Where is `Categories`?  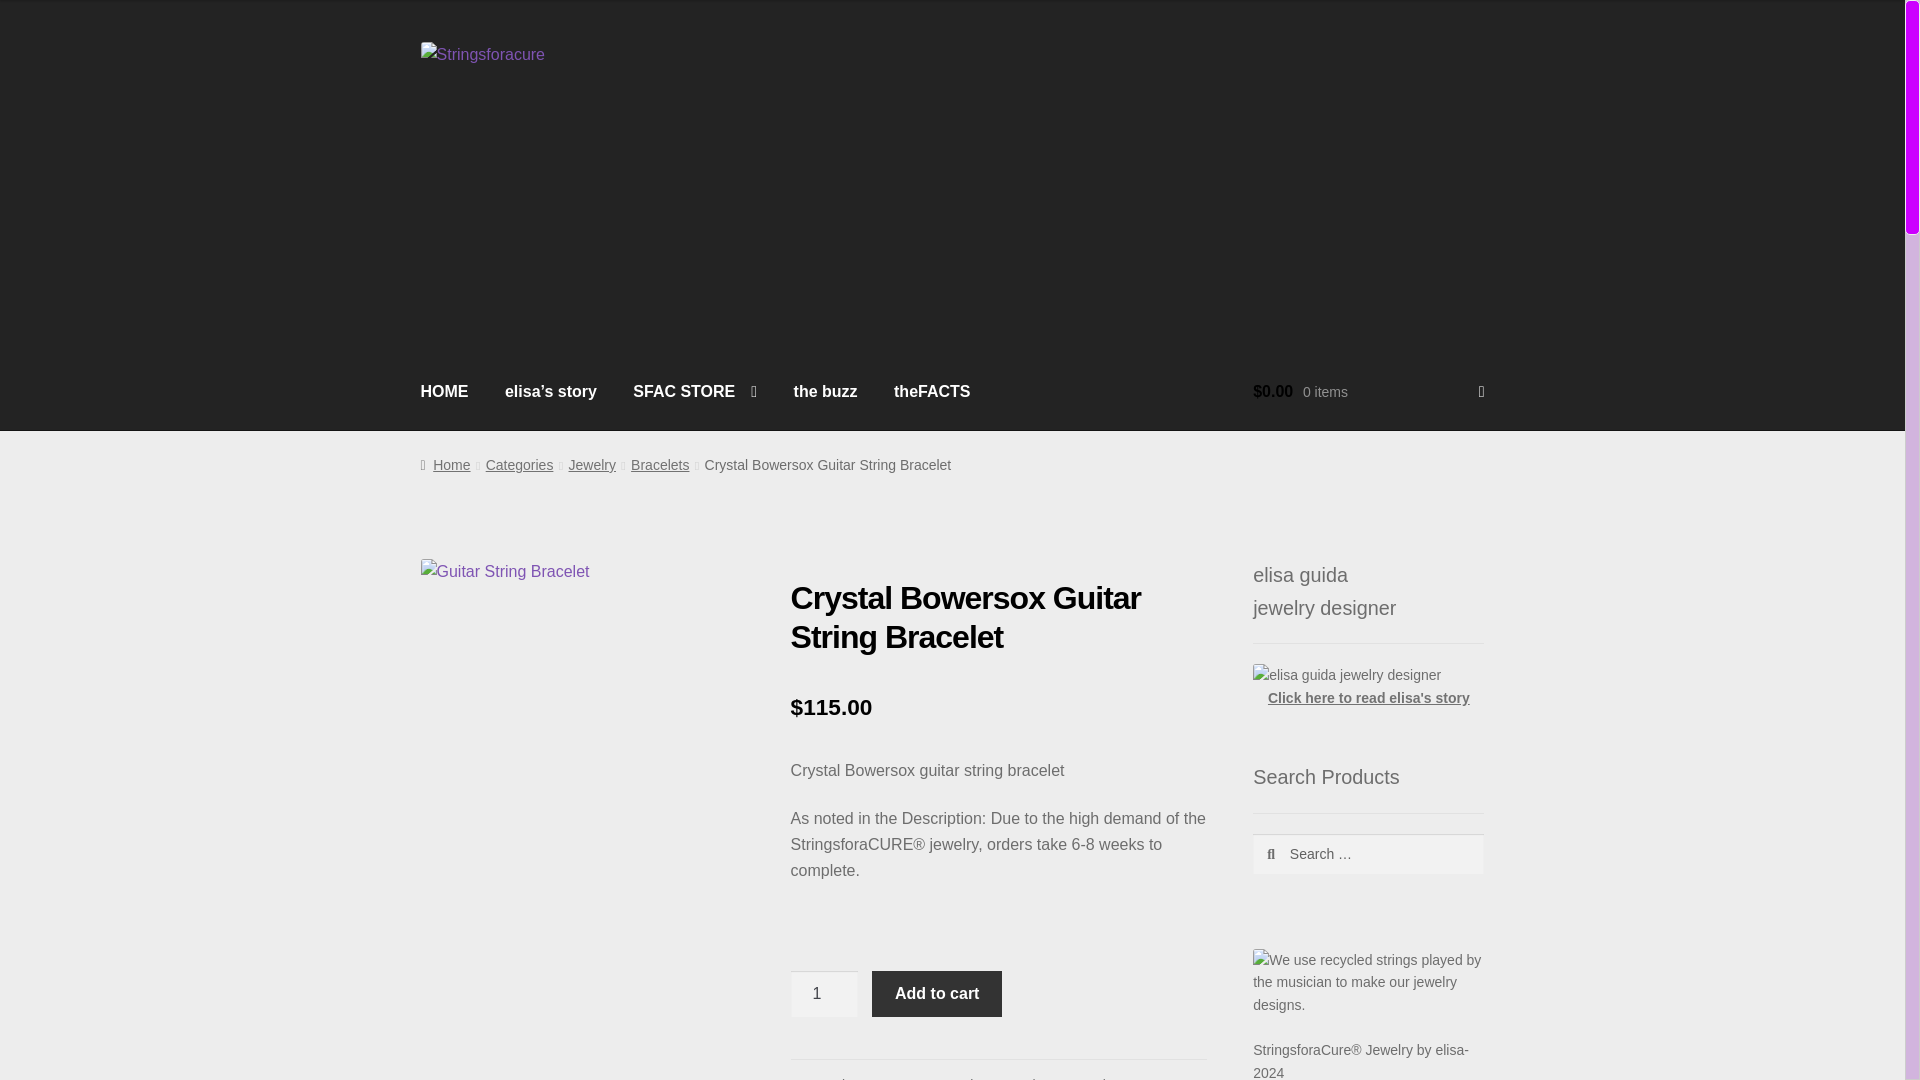 Categories is located at coordinates (520, 464).